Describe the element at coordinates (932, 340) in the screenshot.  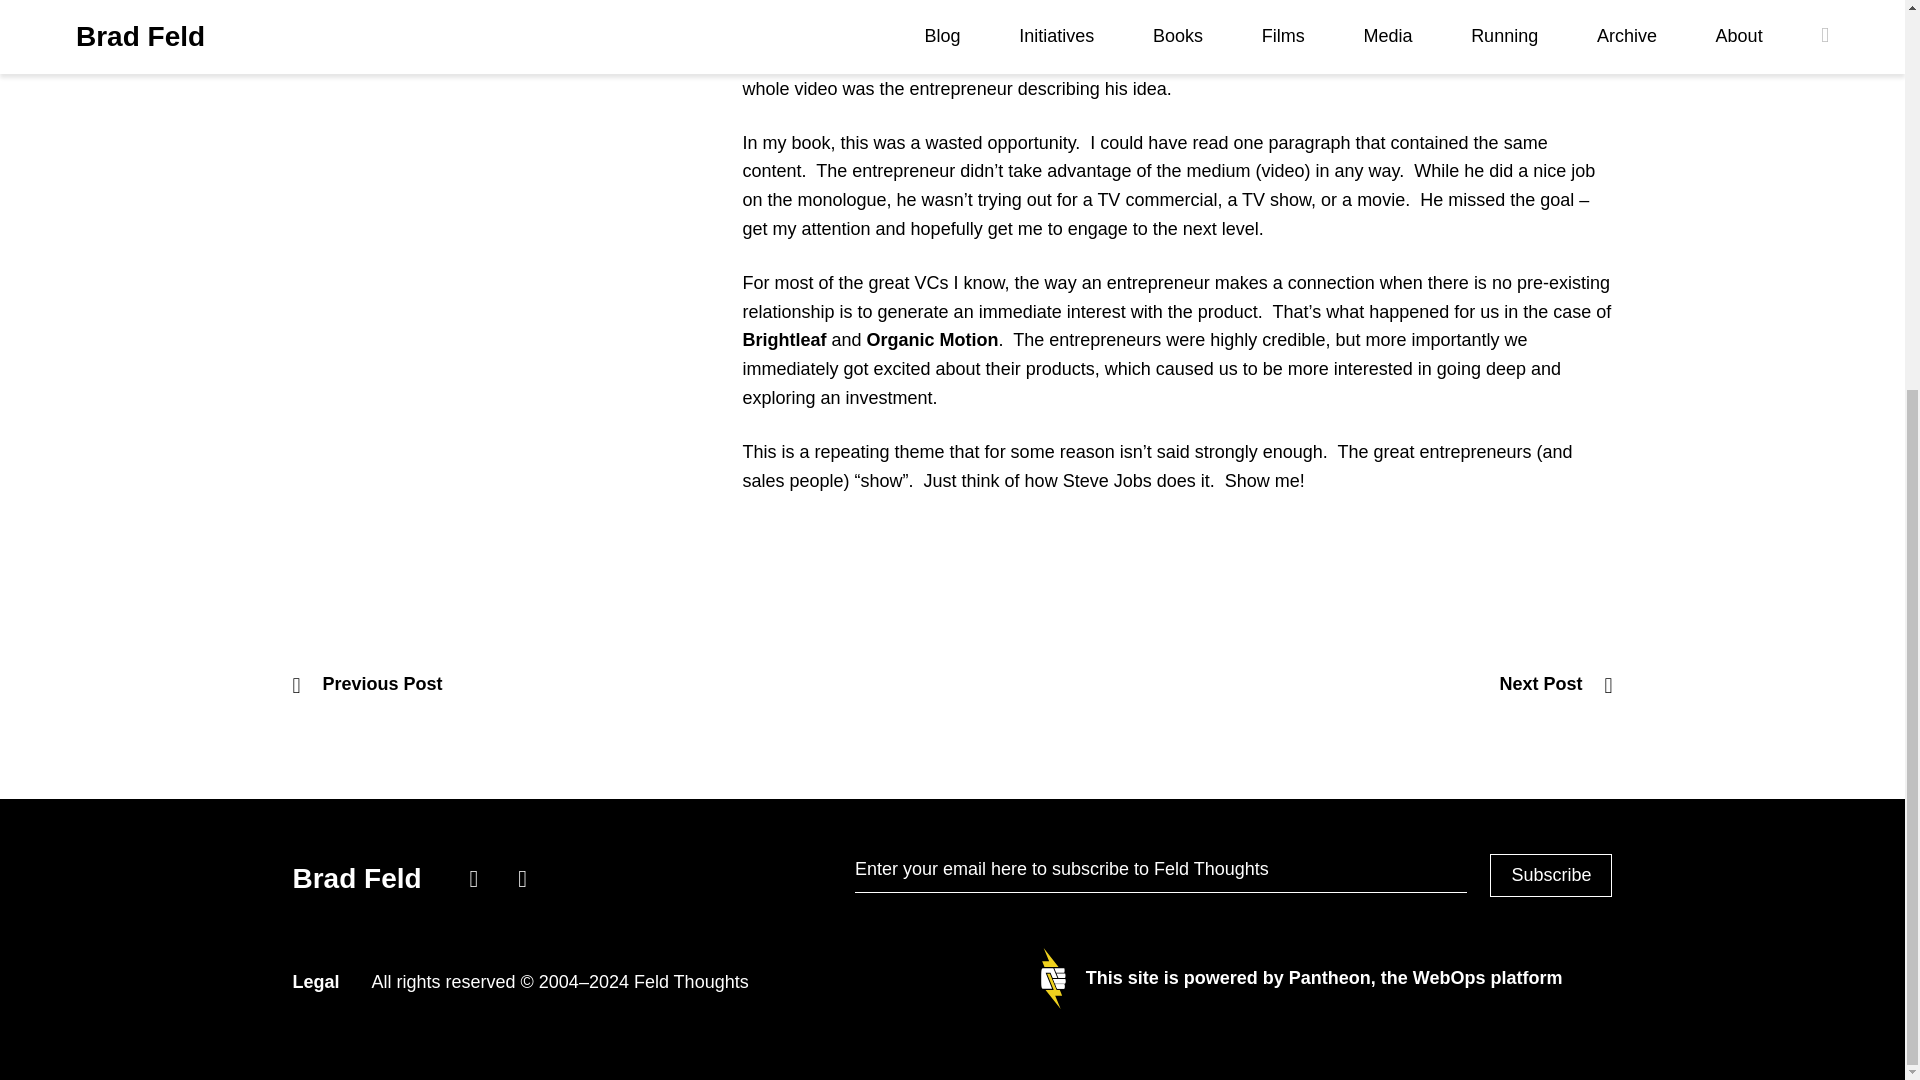
I see `Organic Motion` at that location.